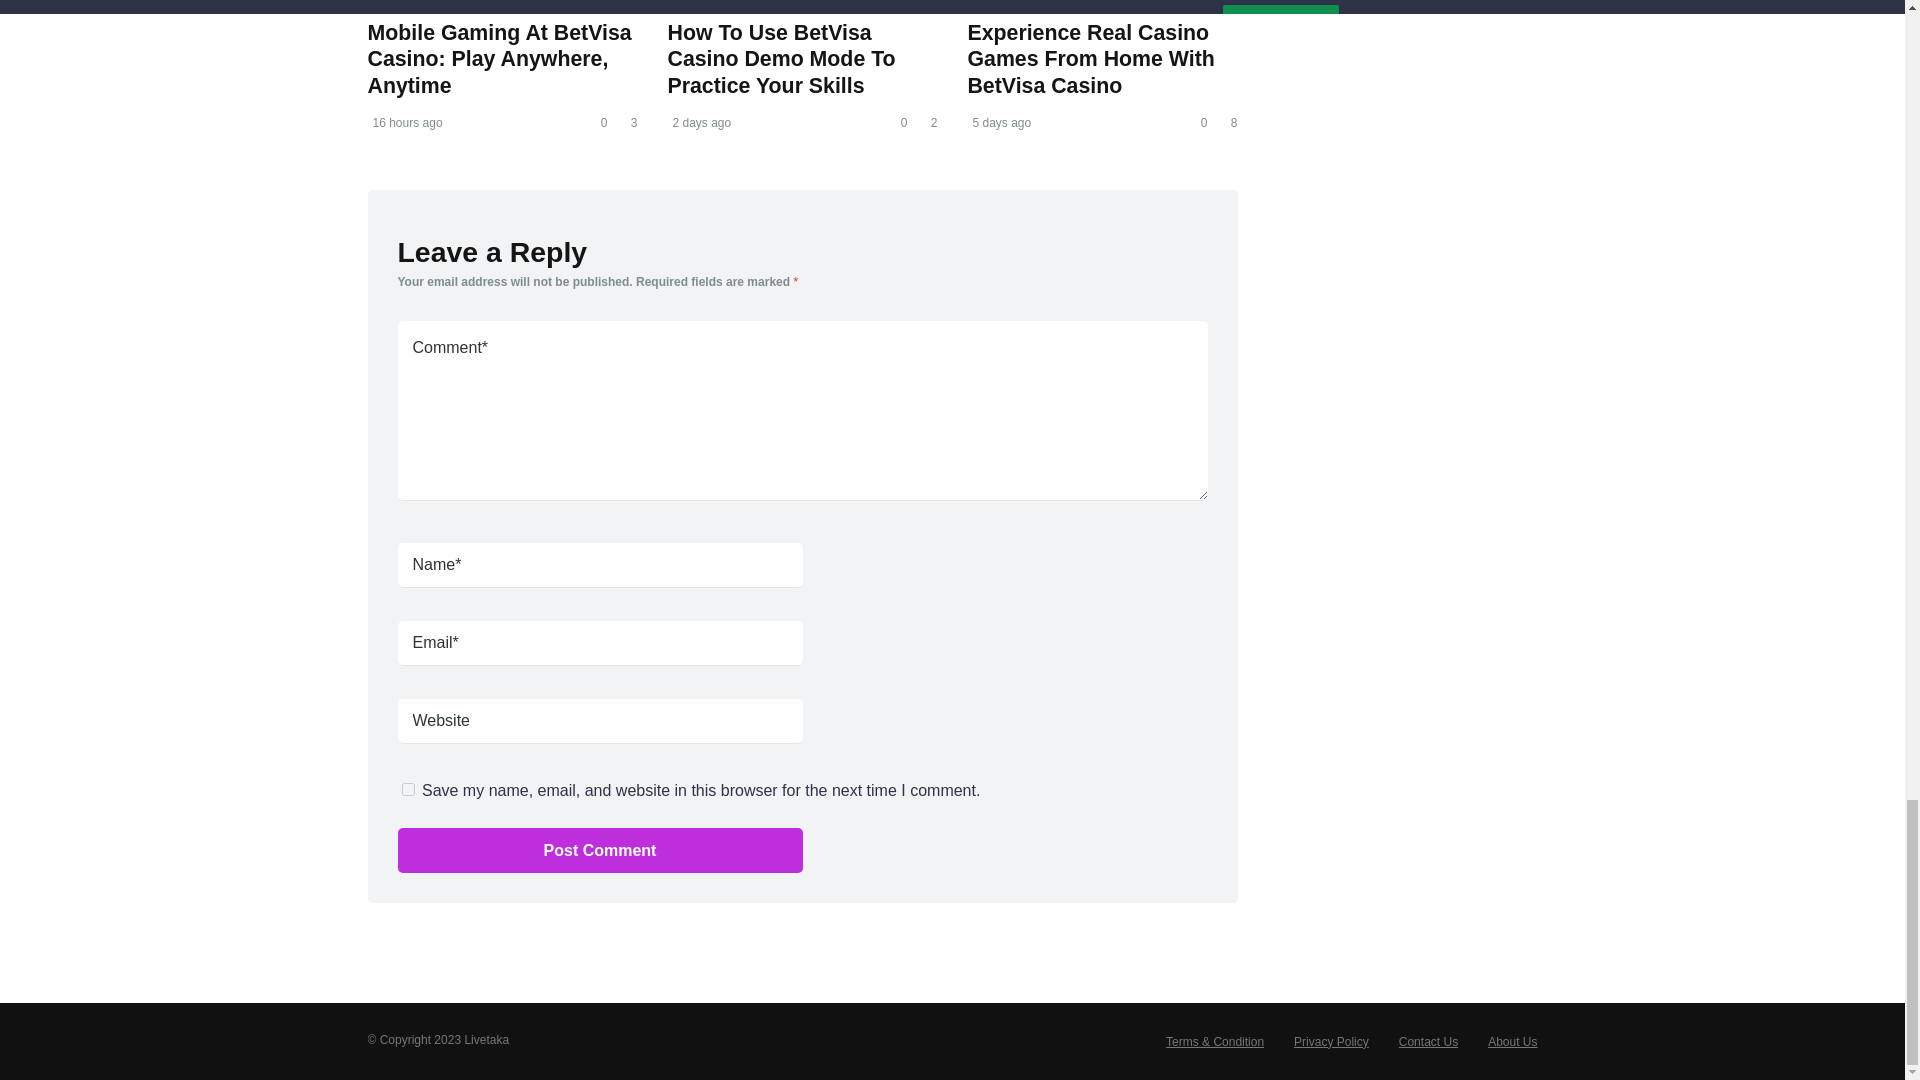  What do you see at coordinates (780, 59) in the screenshot?
I see `How To Use BetVisa Casino Demo Mode To Practice Your Skills` at bounding box center [780, 59].